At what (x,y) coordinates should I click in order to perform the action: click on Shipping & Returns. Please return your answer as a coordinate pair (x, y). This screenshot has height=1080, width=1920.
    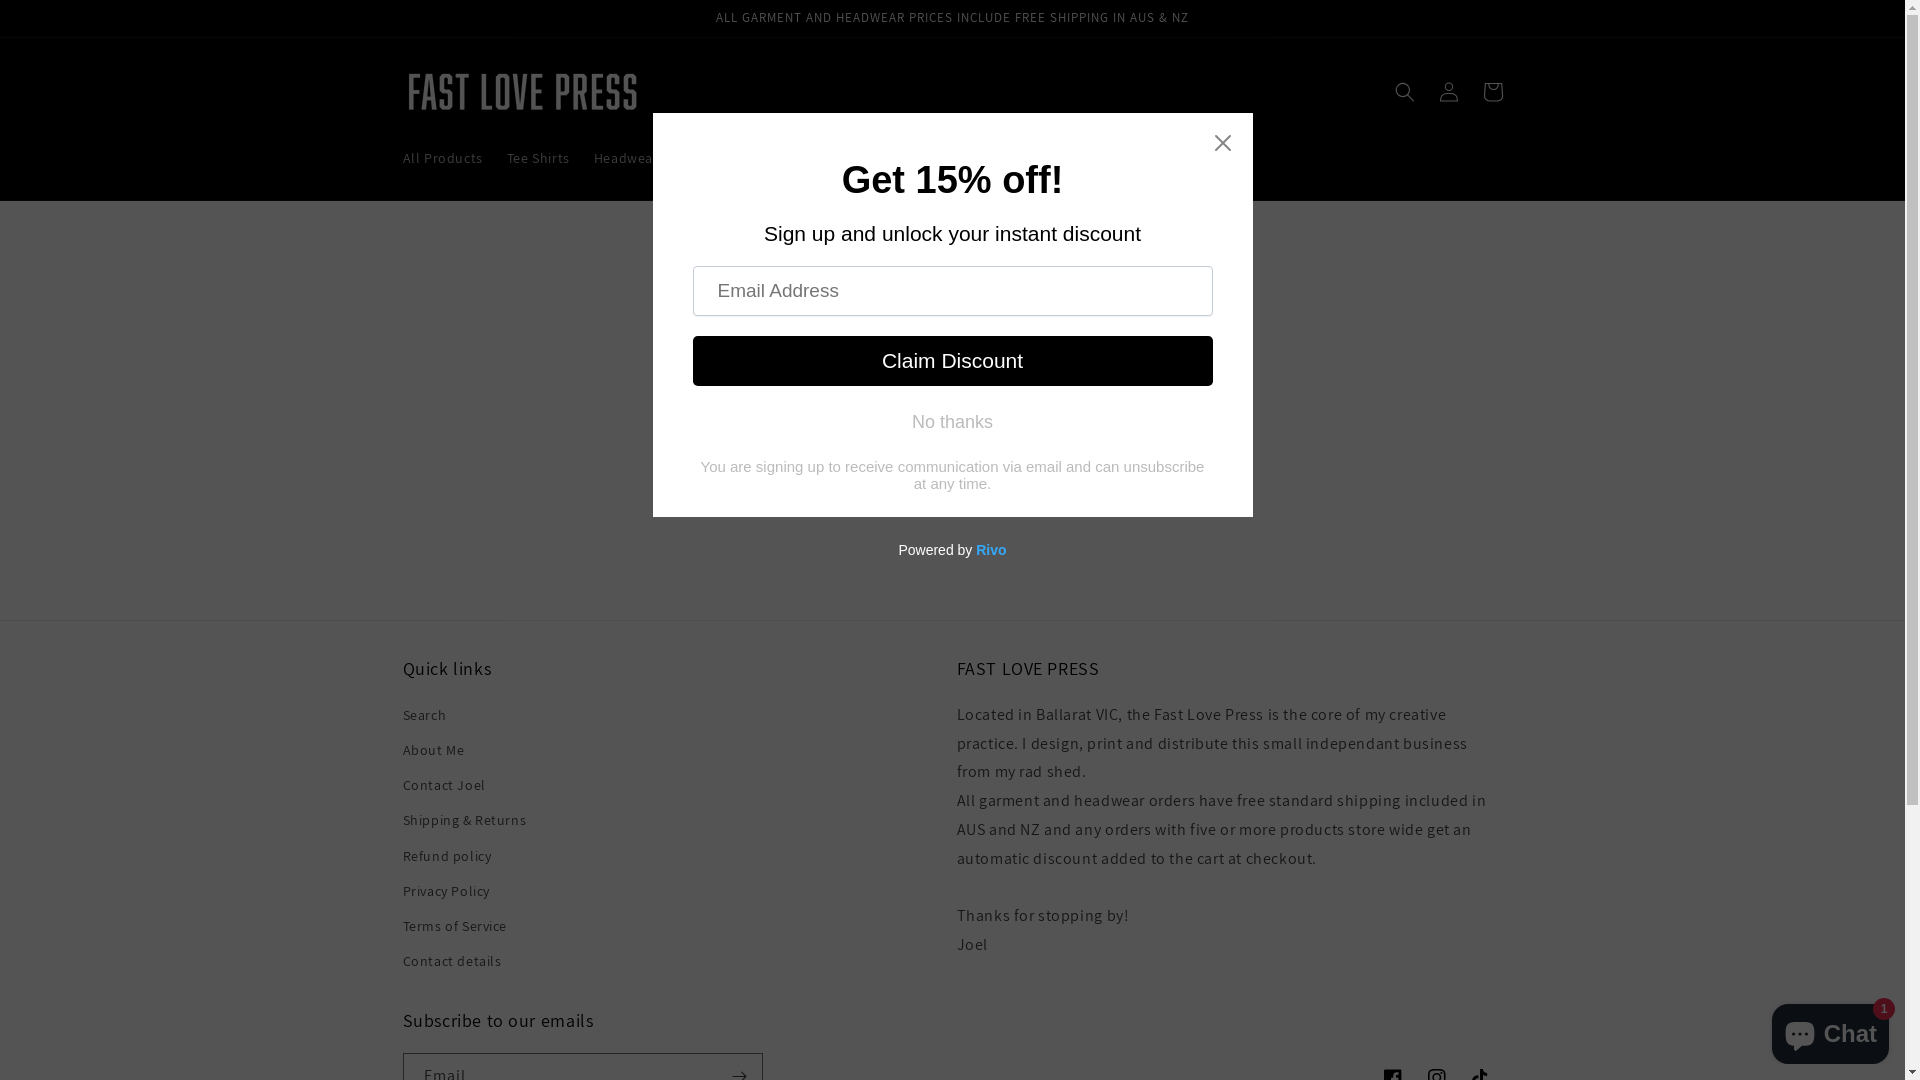
    Looking at the image, I should click on (464, 820).